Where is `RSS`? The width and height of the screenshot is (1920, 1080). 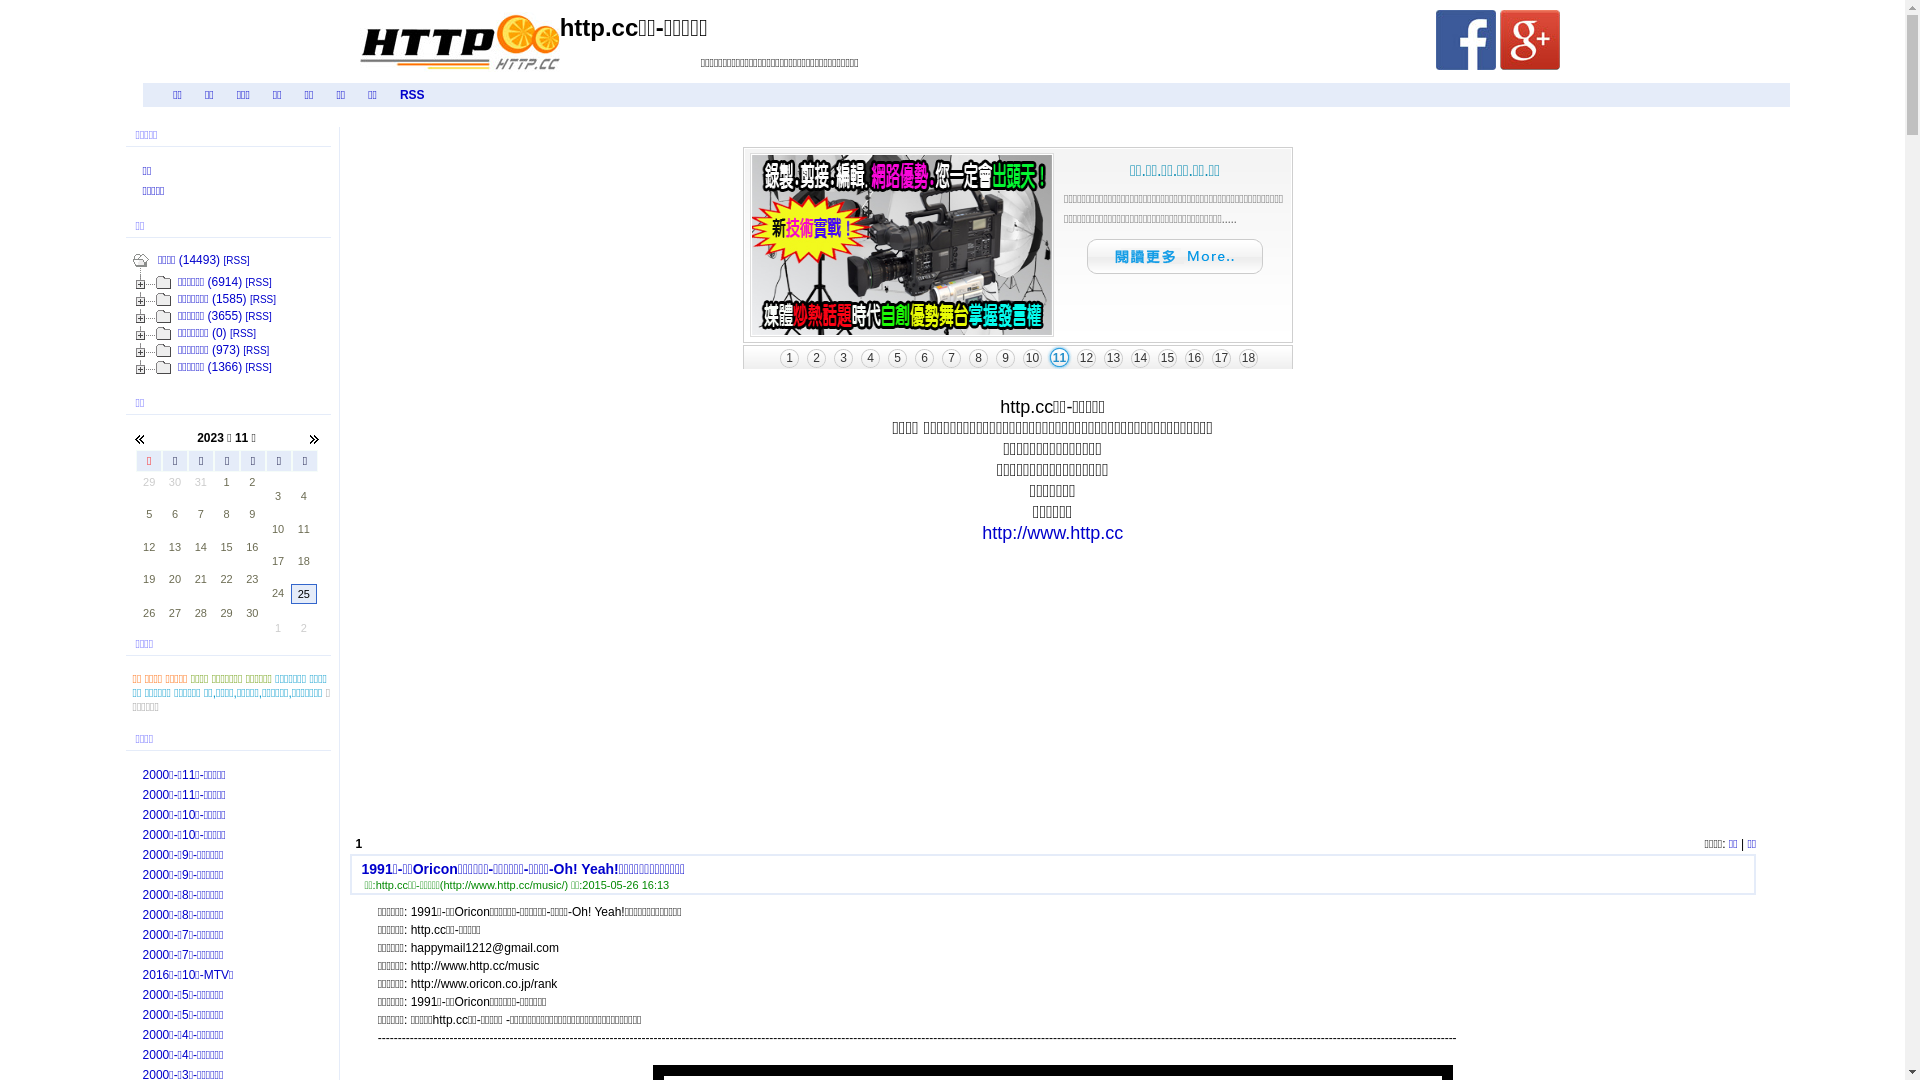 RSS is located at coordinates (412, 93).